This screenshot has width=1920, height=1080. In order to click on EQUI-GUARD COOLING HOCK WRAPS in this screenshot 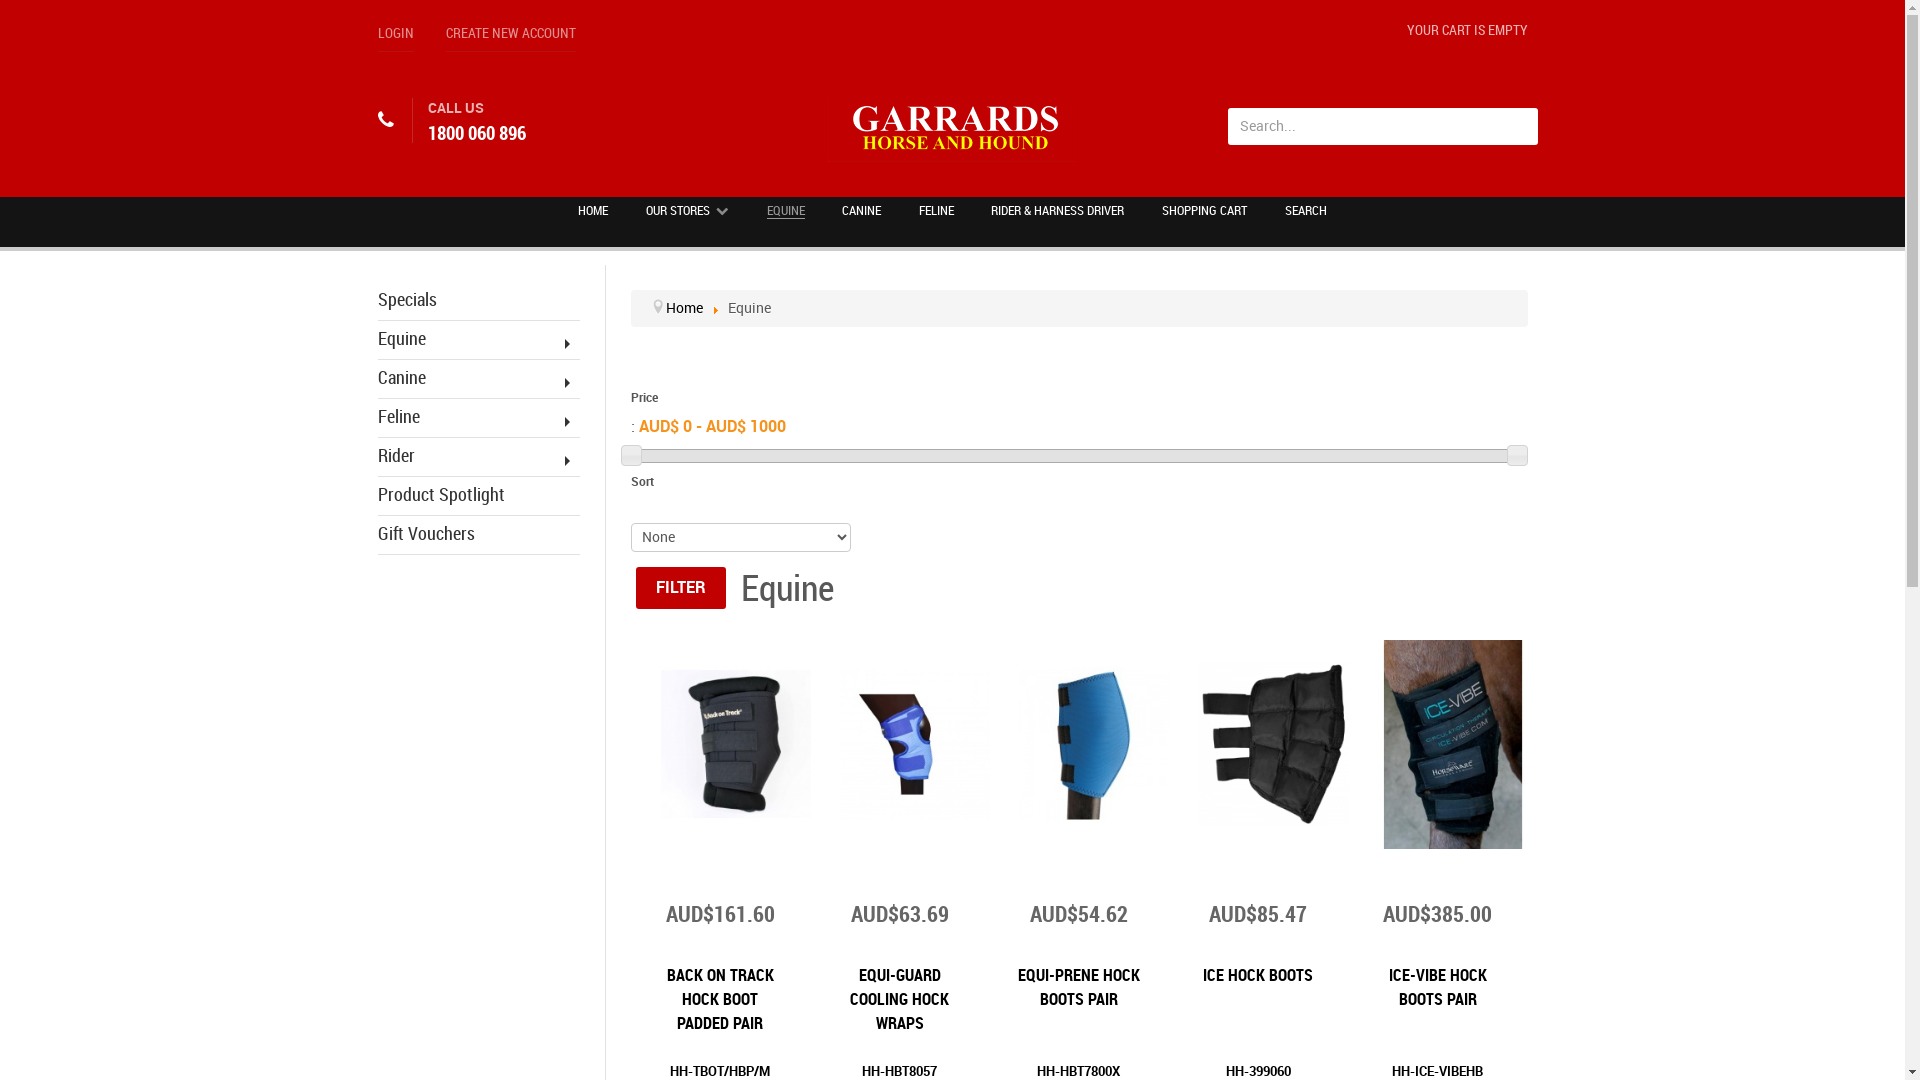, I will do `click(900, 1000)`.